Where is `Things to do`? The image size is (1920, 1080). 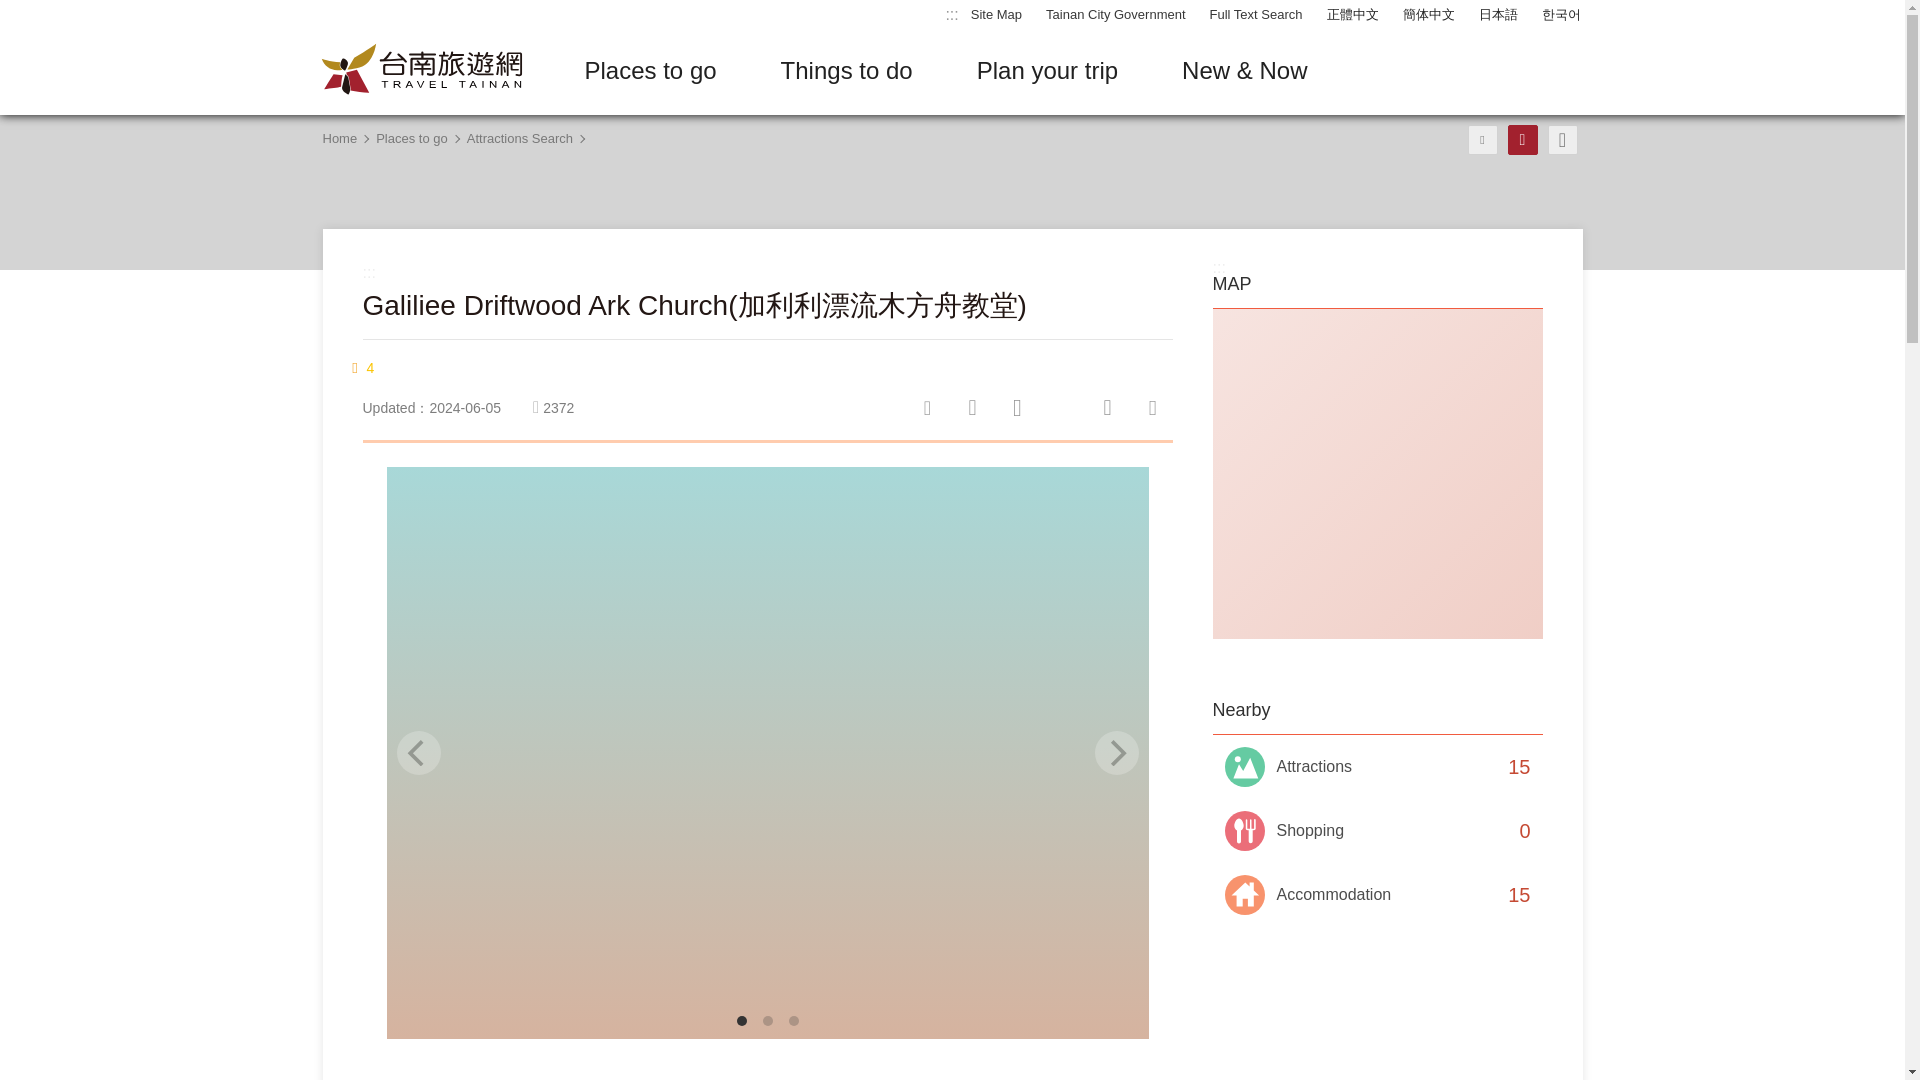 Things to do is located at coordinates (846, 71).